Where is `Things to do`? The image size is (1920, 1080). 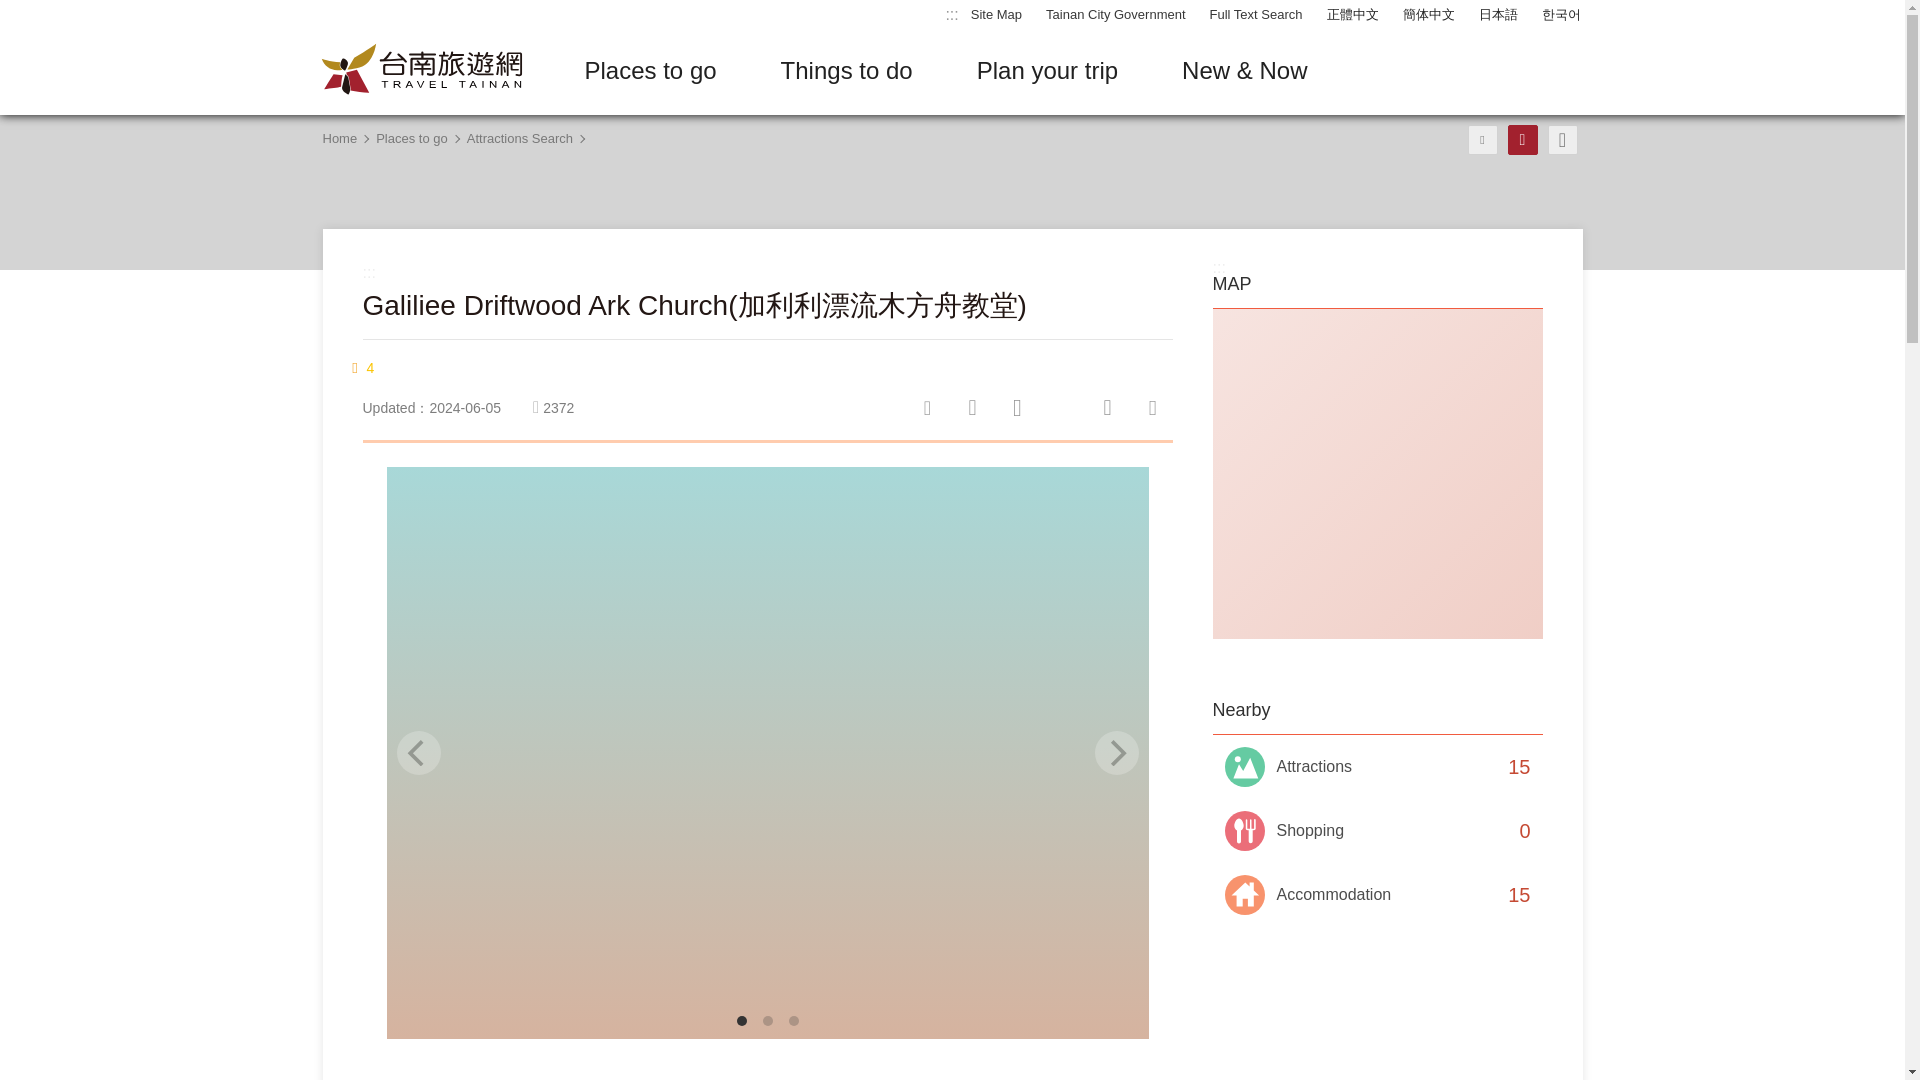 Things to do is located at coordinates (846, 71).